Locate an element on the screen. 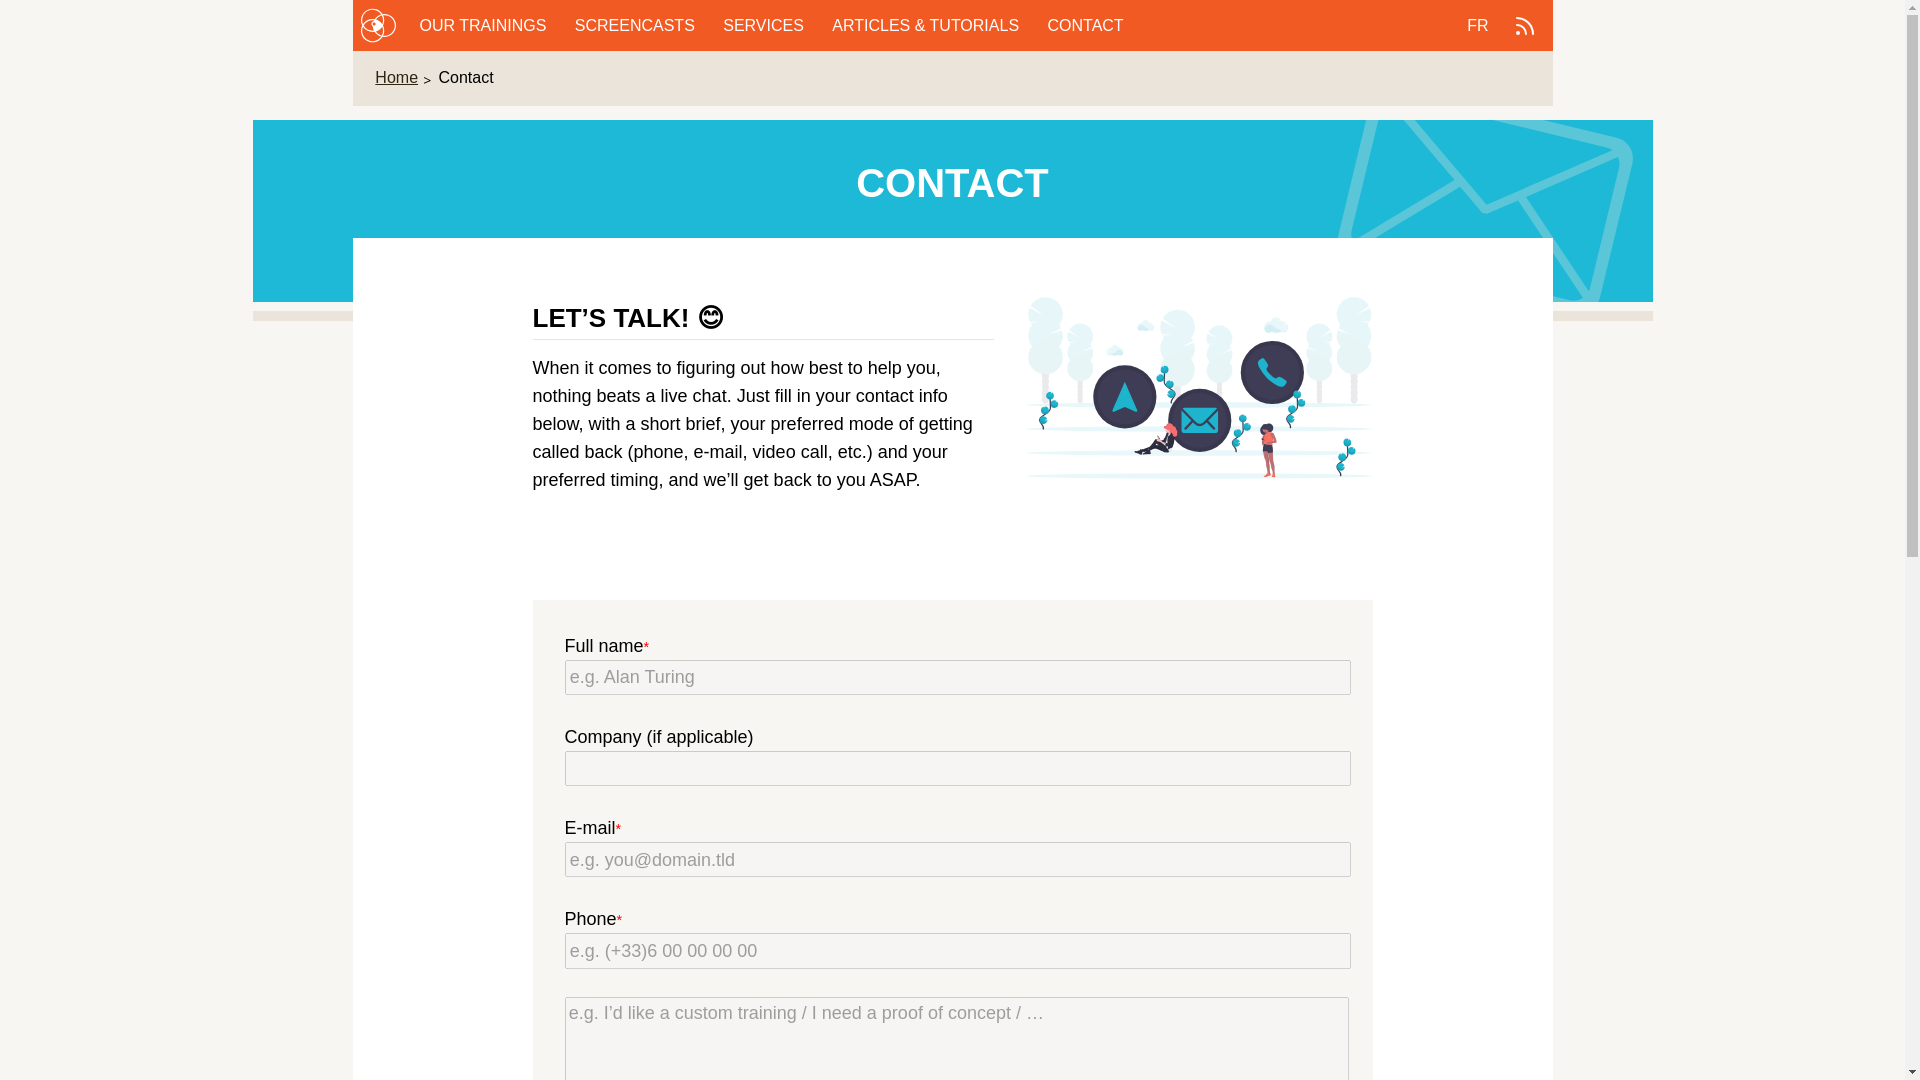  Home is located at coordinates (378, 25).